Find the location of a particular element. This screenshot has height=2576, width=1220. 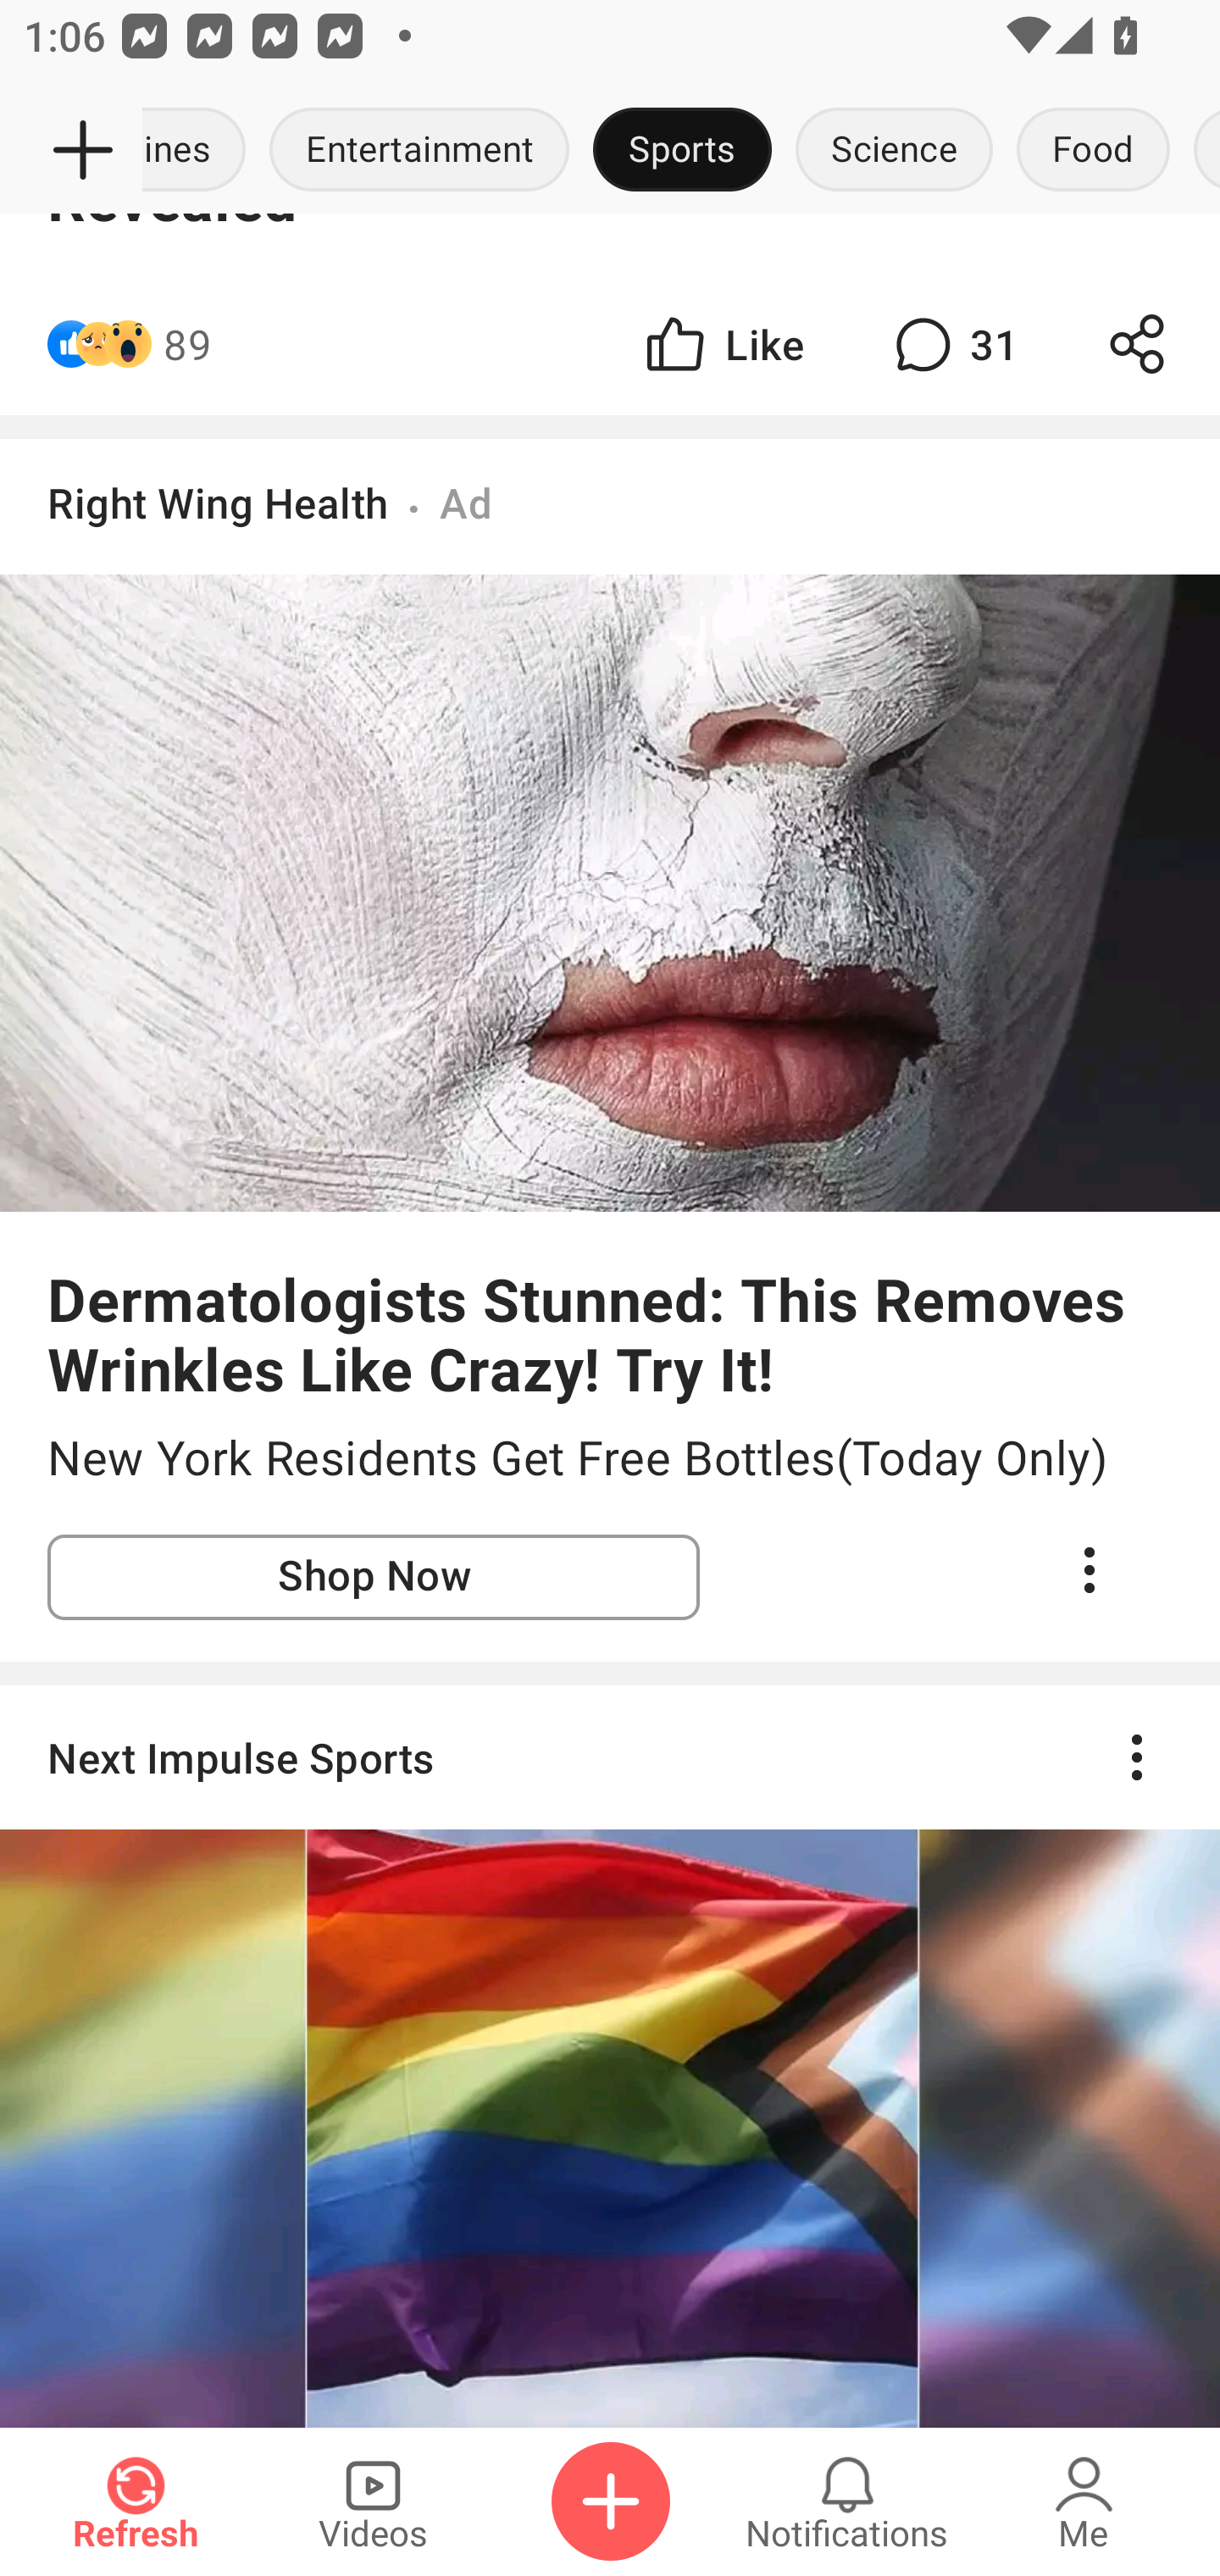

Entertainment is located at coordinates (419, 151).